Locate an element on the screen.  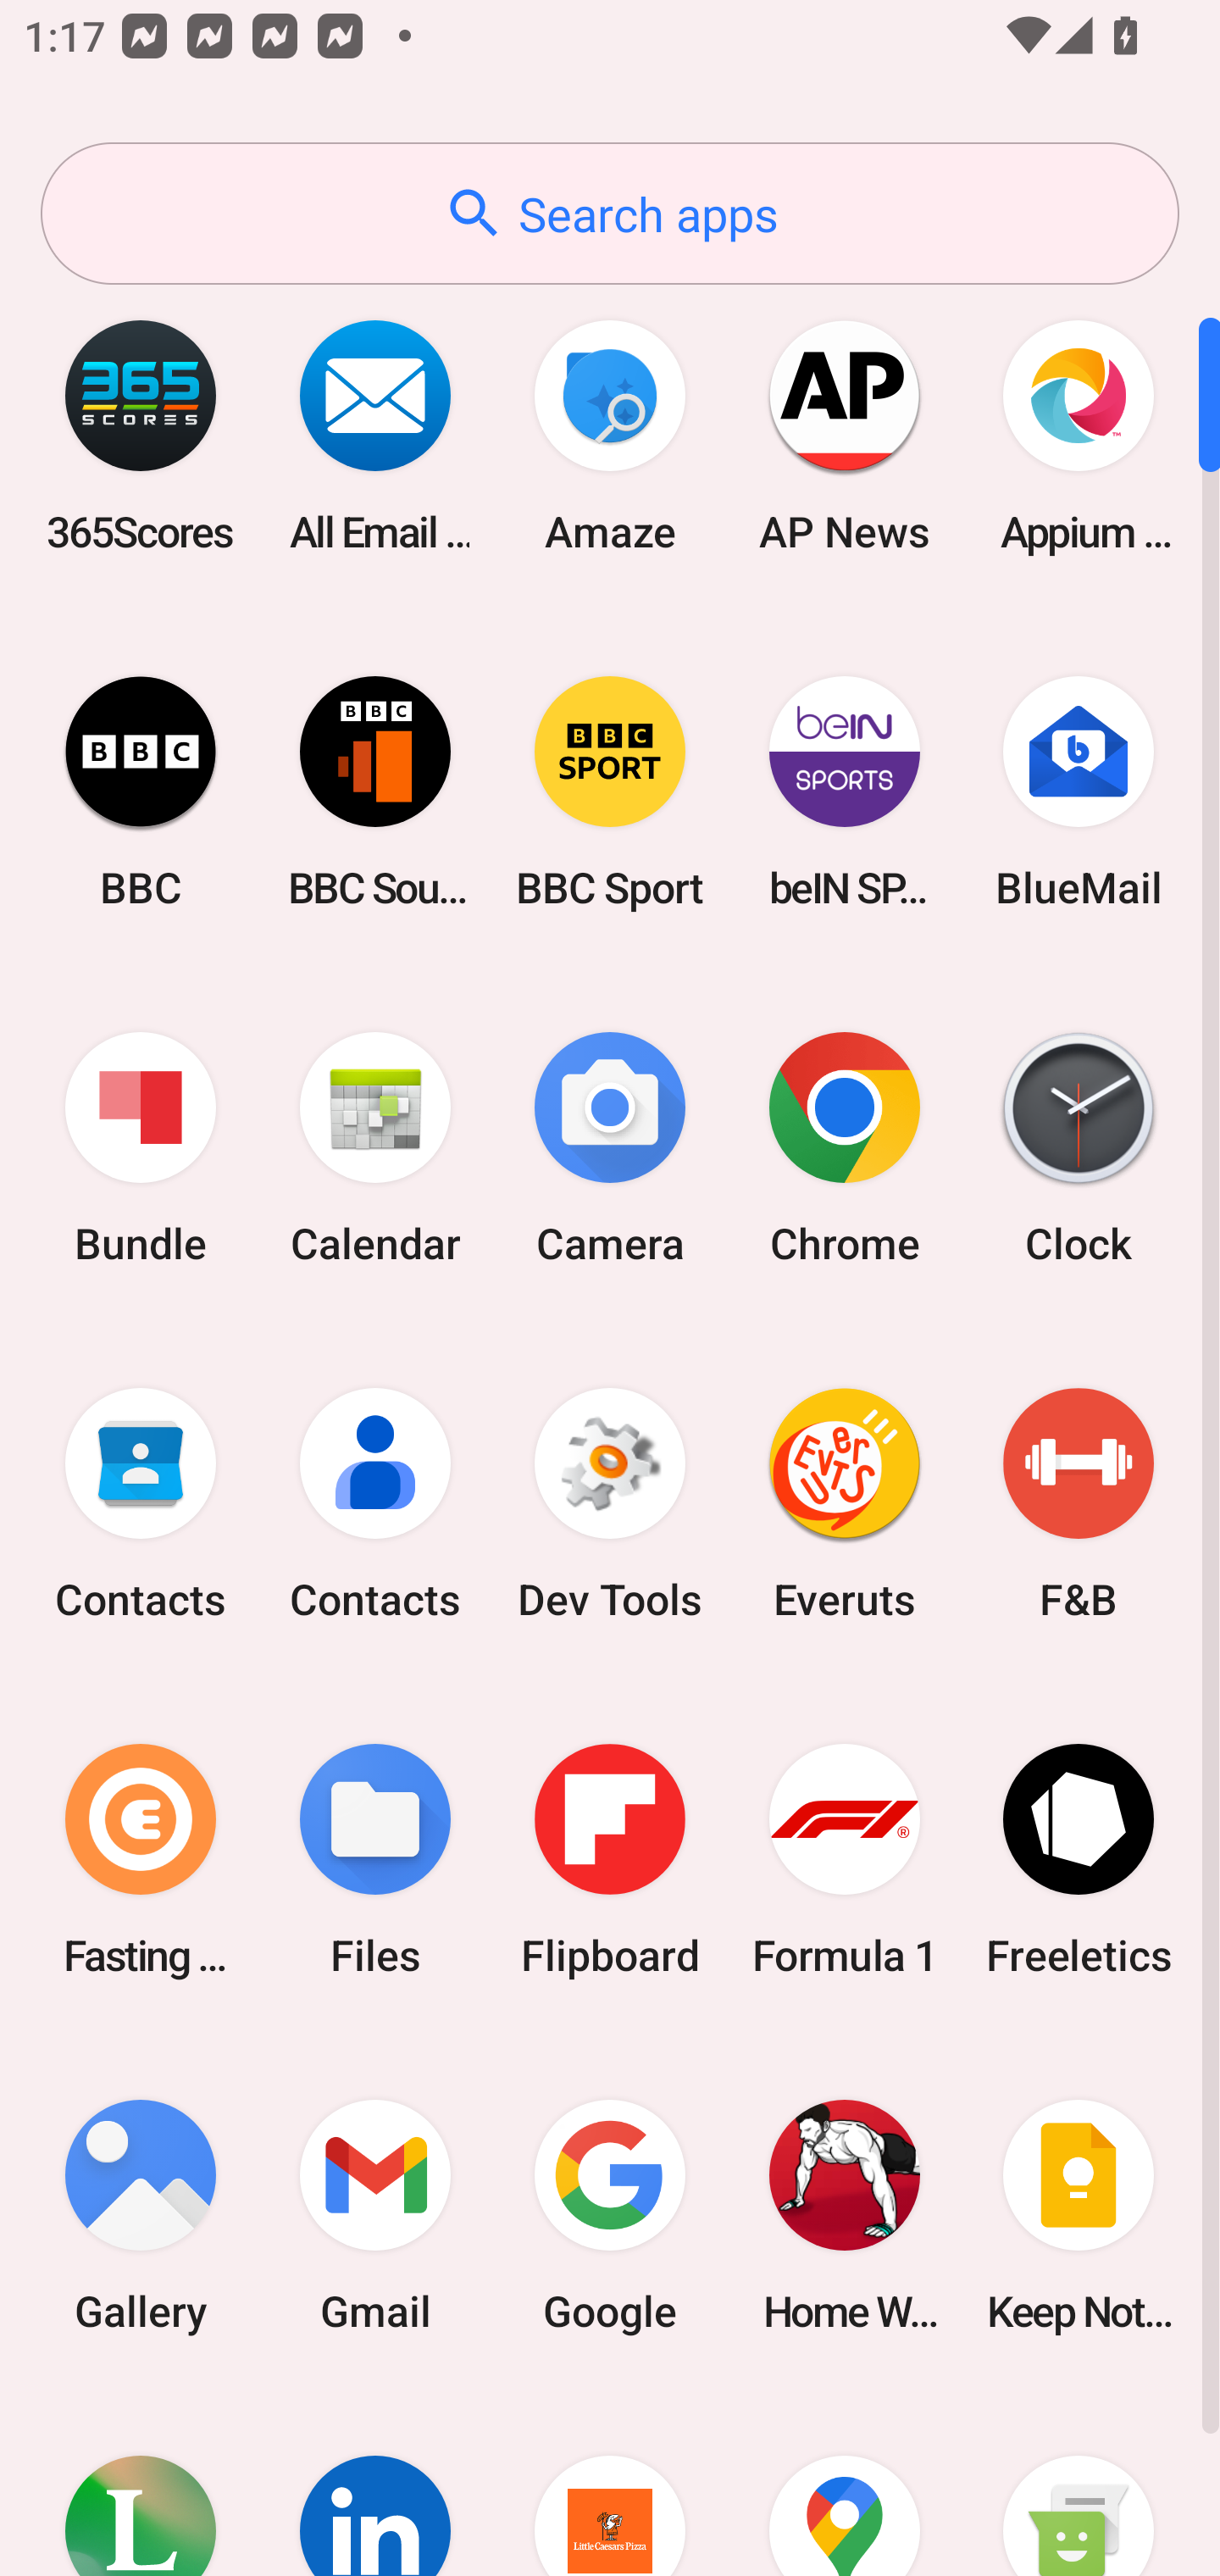
Keep Notes is located at coordinates (1079, 2215).